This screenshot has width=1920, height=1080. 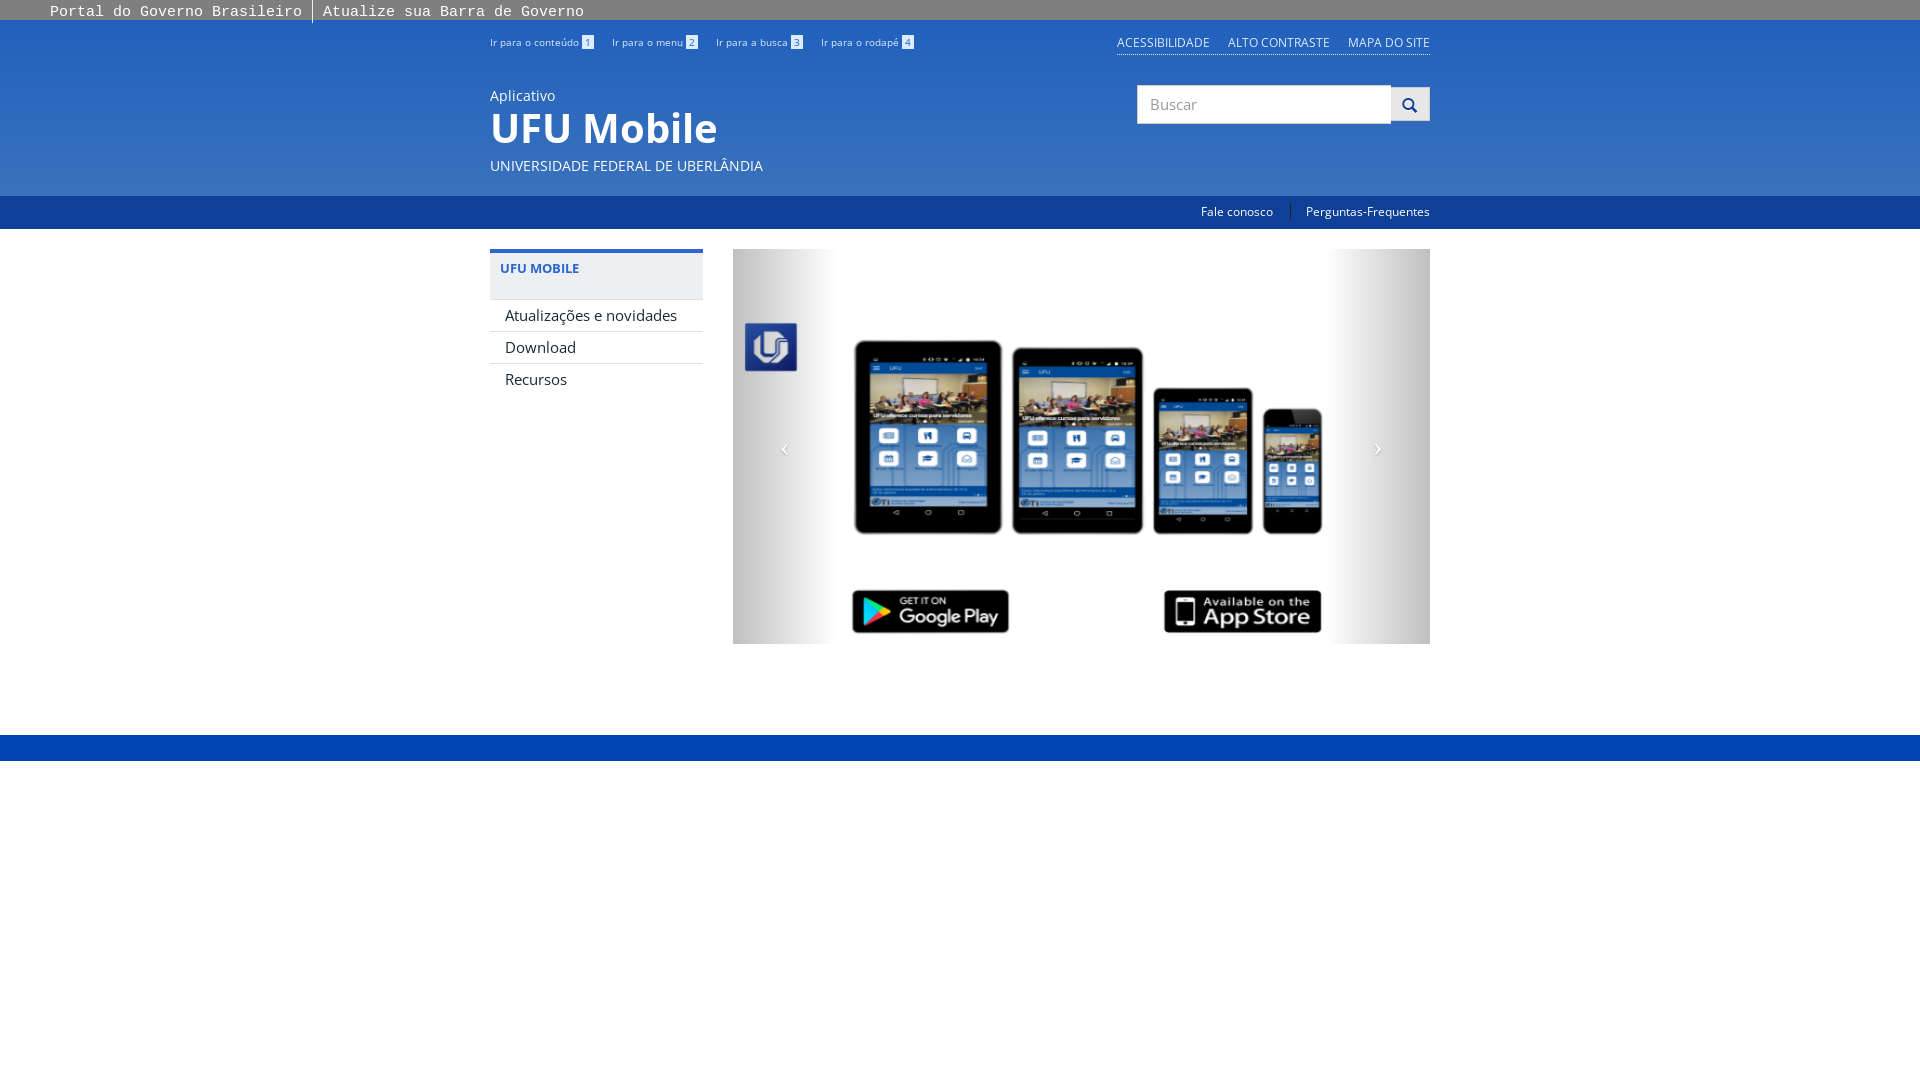 What do you see at coordinates (760, 42) in the screenshot?
I see `Ir para a busca 3` at bounding box center [760, 42].